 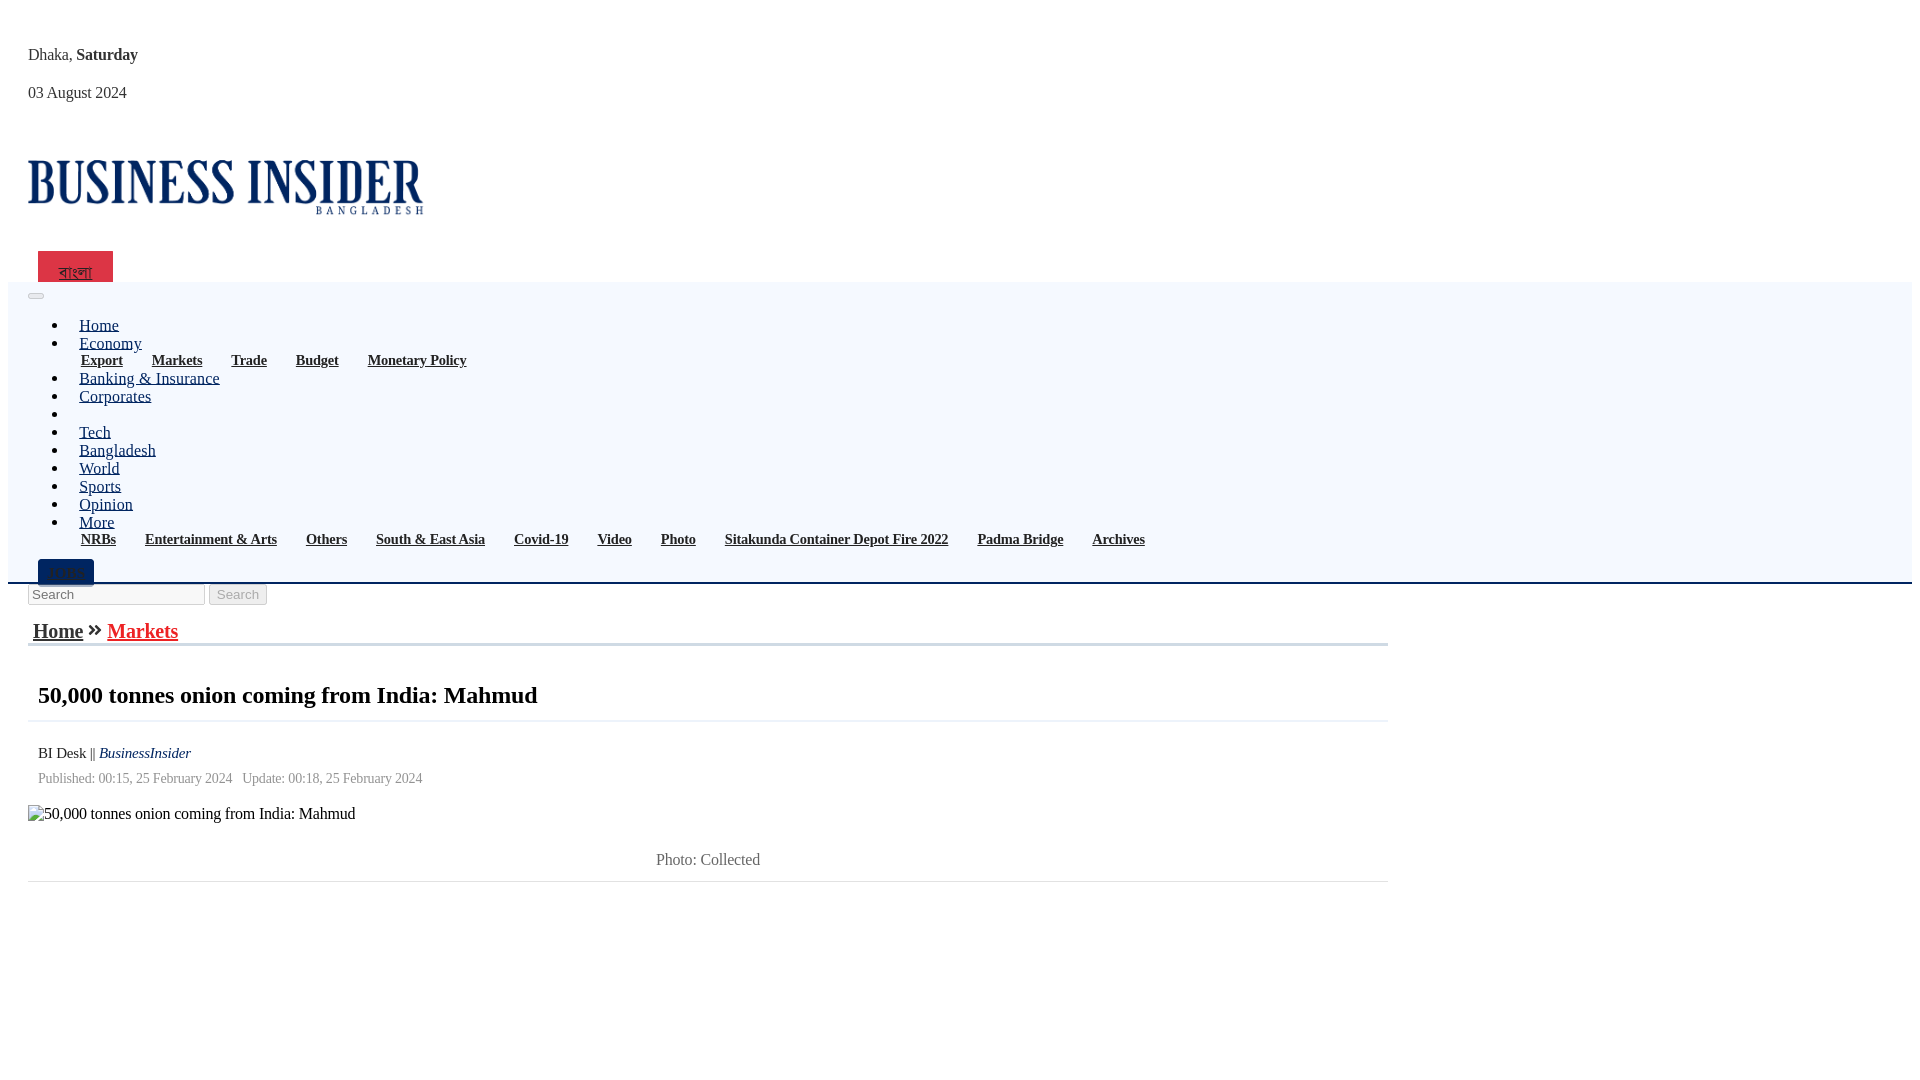 What do you see at coordinates (98, 324) in the screenshot?
I see `Home` at bounding box center [98, 324].